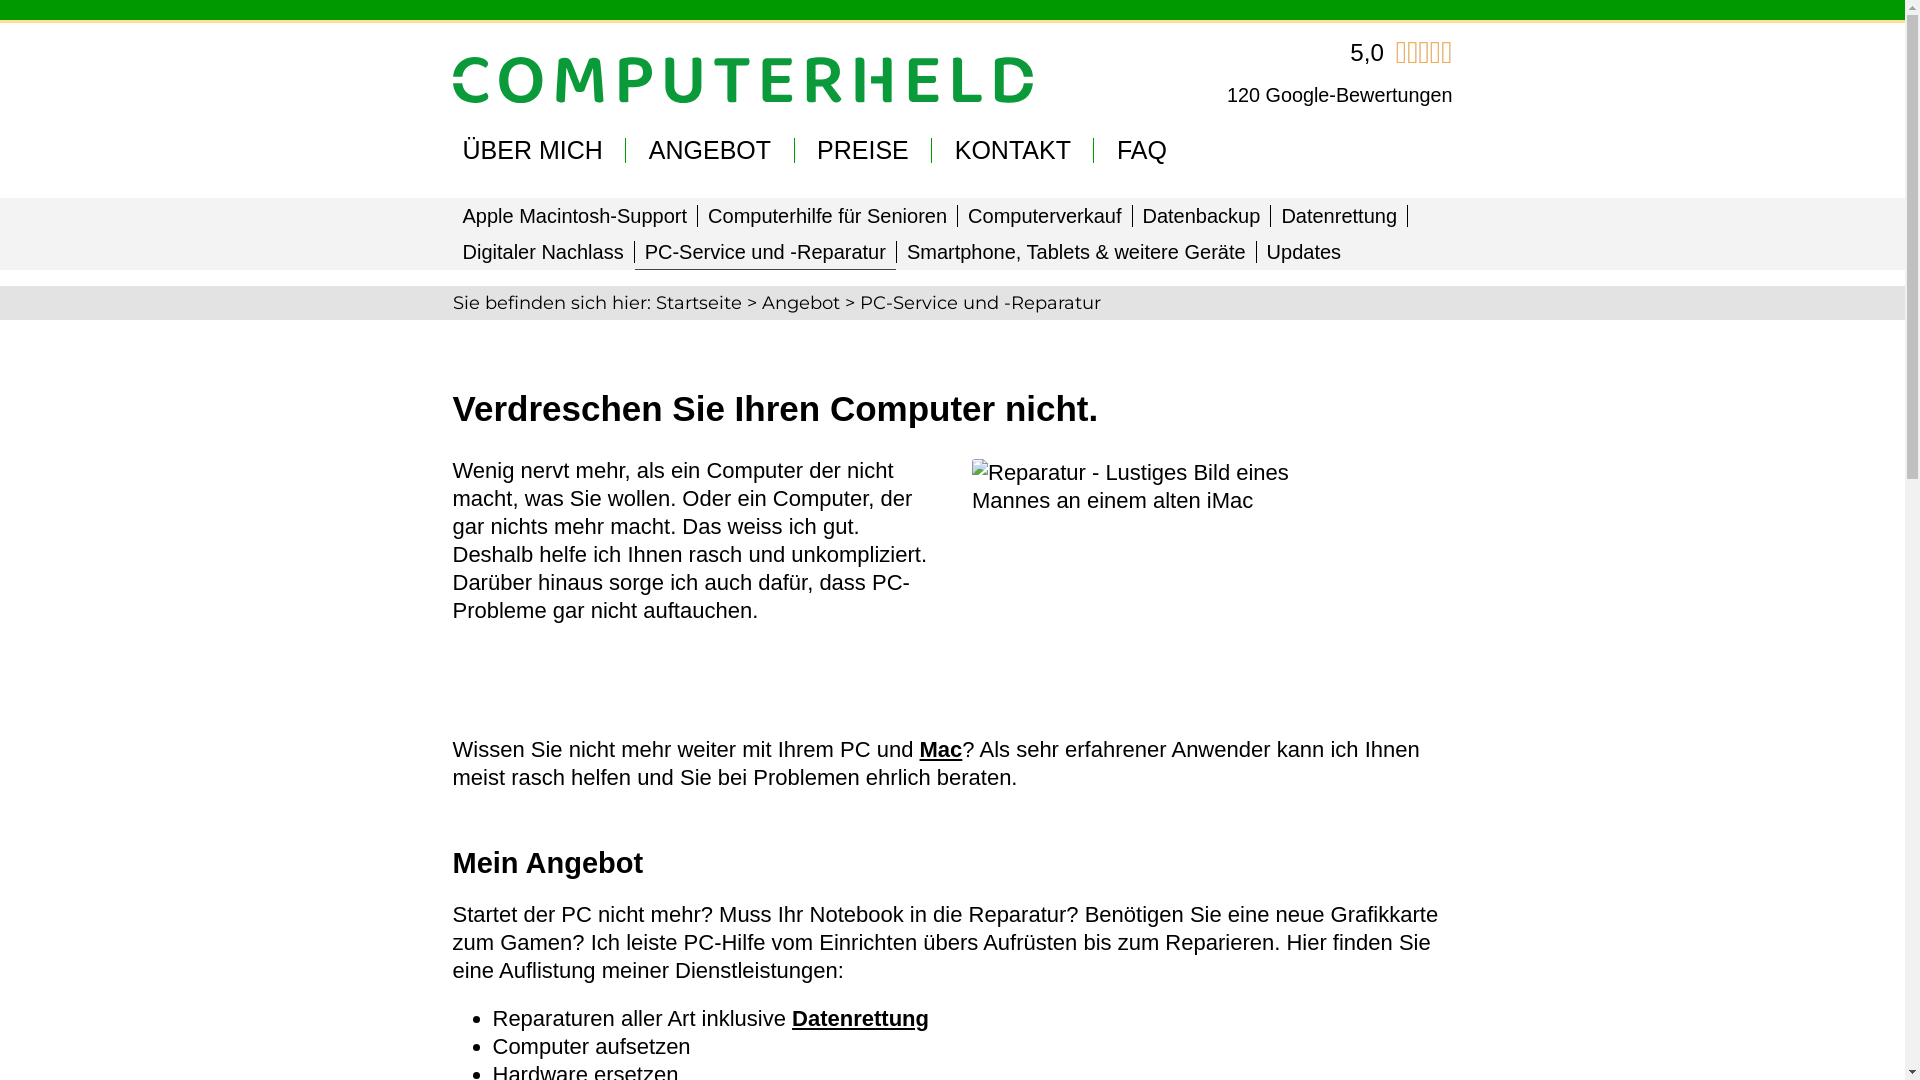  I want to click on Digitaler Nachlass, so click(542, 252).